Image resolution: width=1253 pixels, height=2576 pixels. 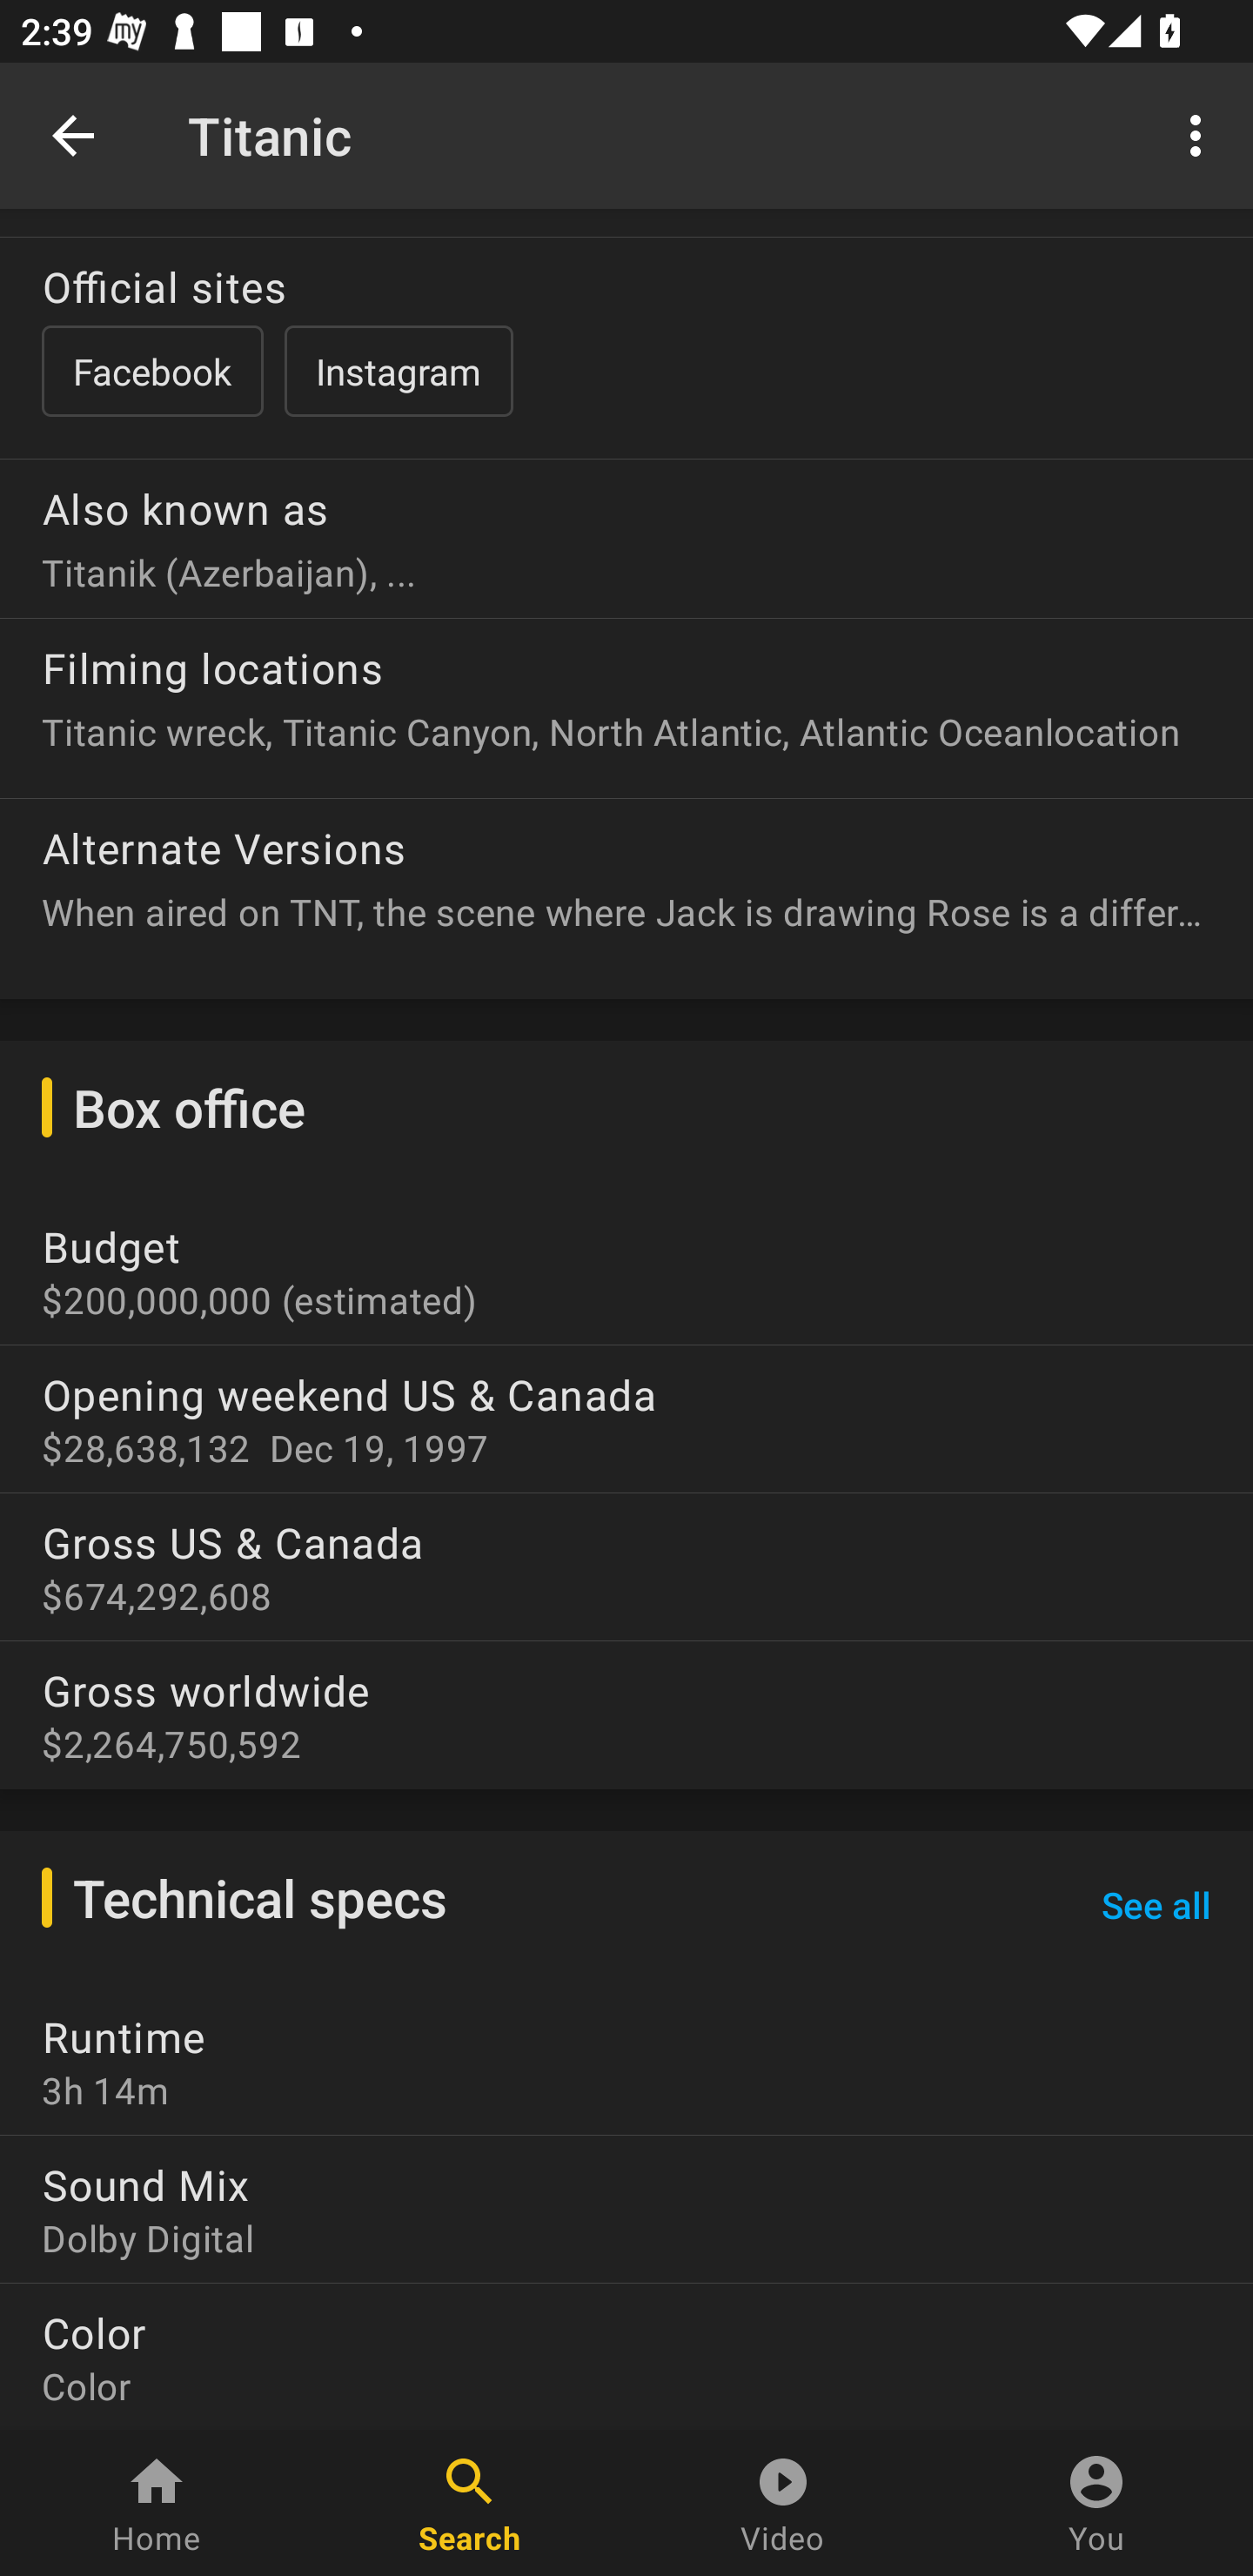 I want to click on See all See all Technical specs, so click(x=1156, y=1904).